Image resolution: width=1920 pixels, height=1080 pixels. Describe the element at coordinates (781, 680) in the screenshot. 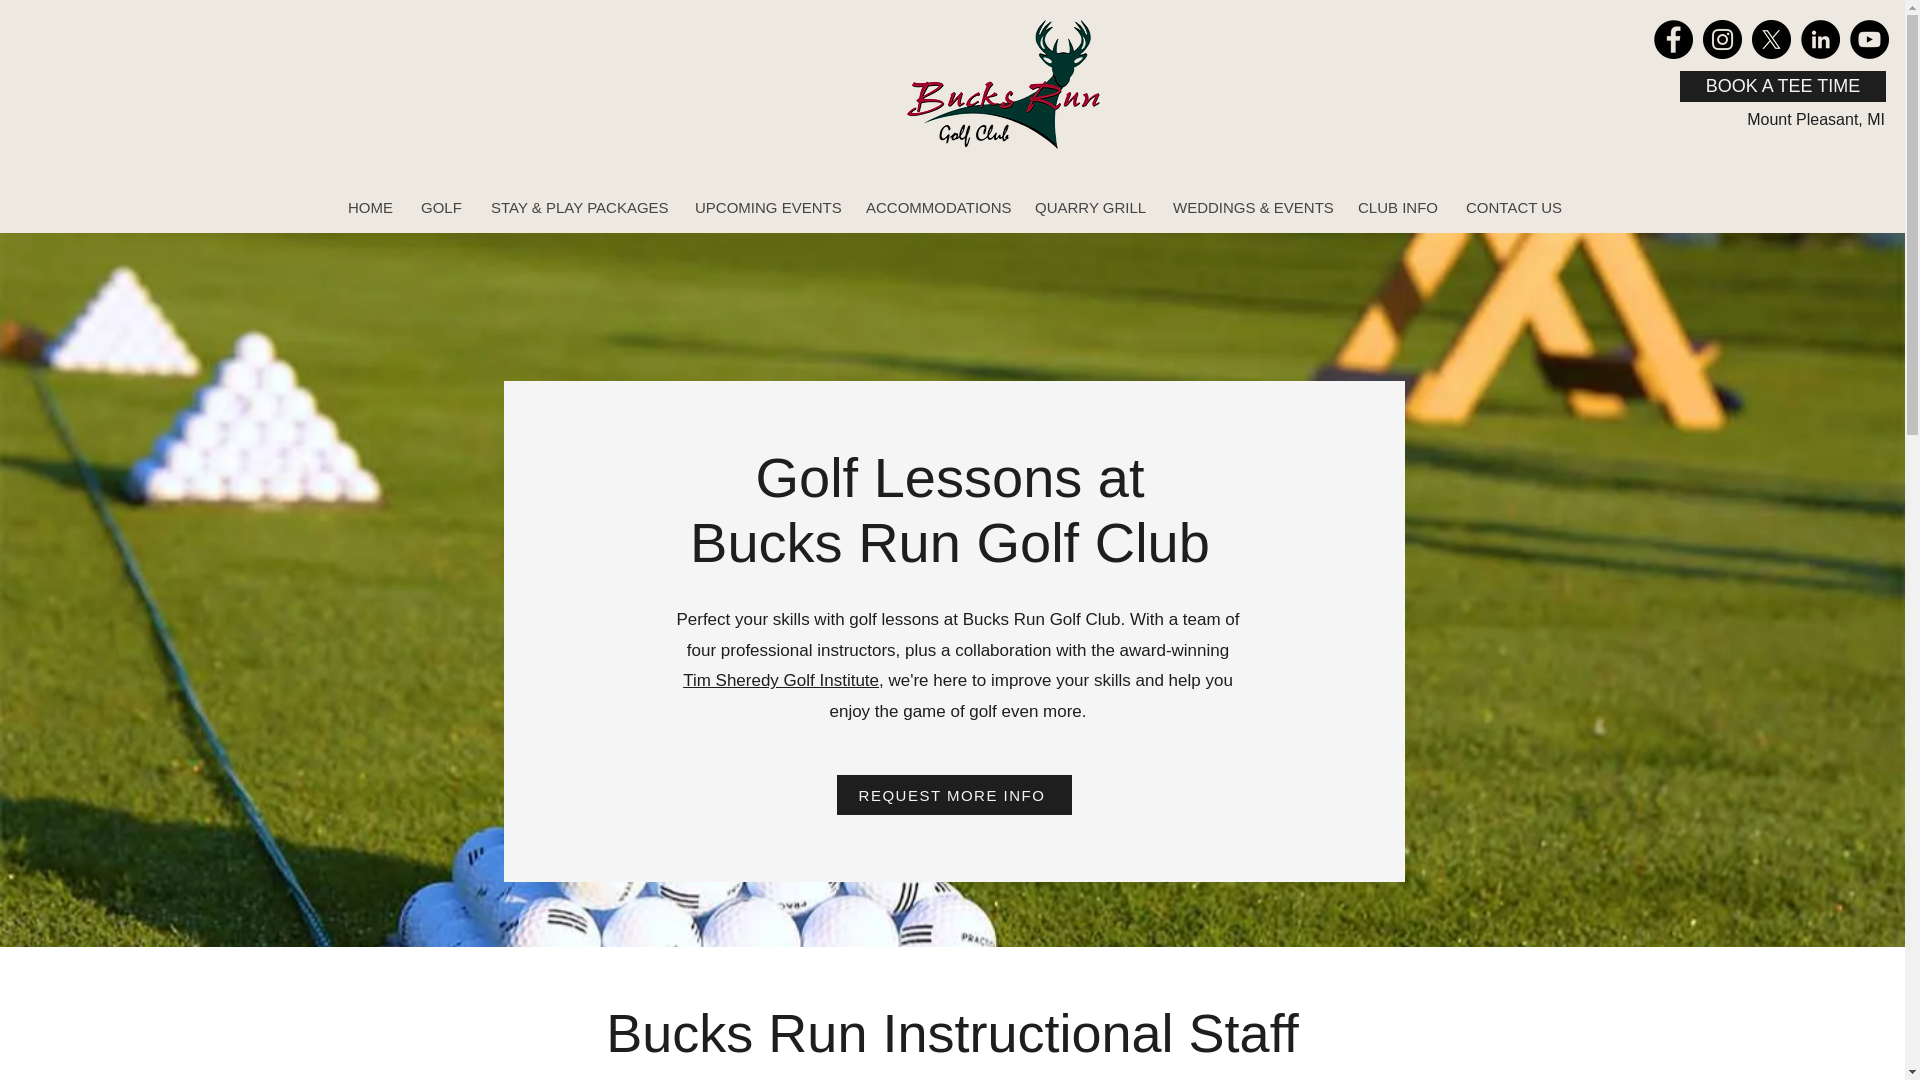

I see `Tim Sheredy Golf Institute` at that location.